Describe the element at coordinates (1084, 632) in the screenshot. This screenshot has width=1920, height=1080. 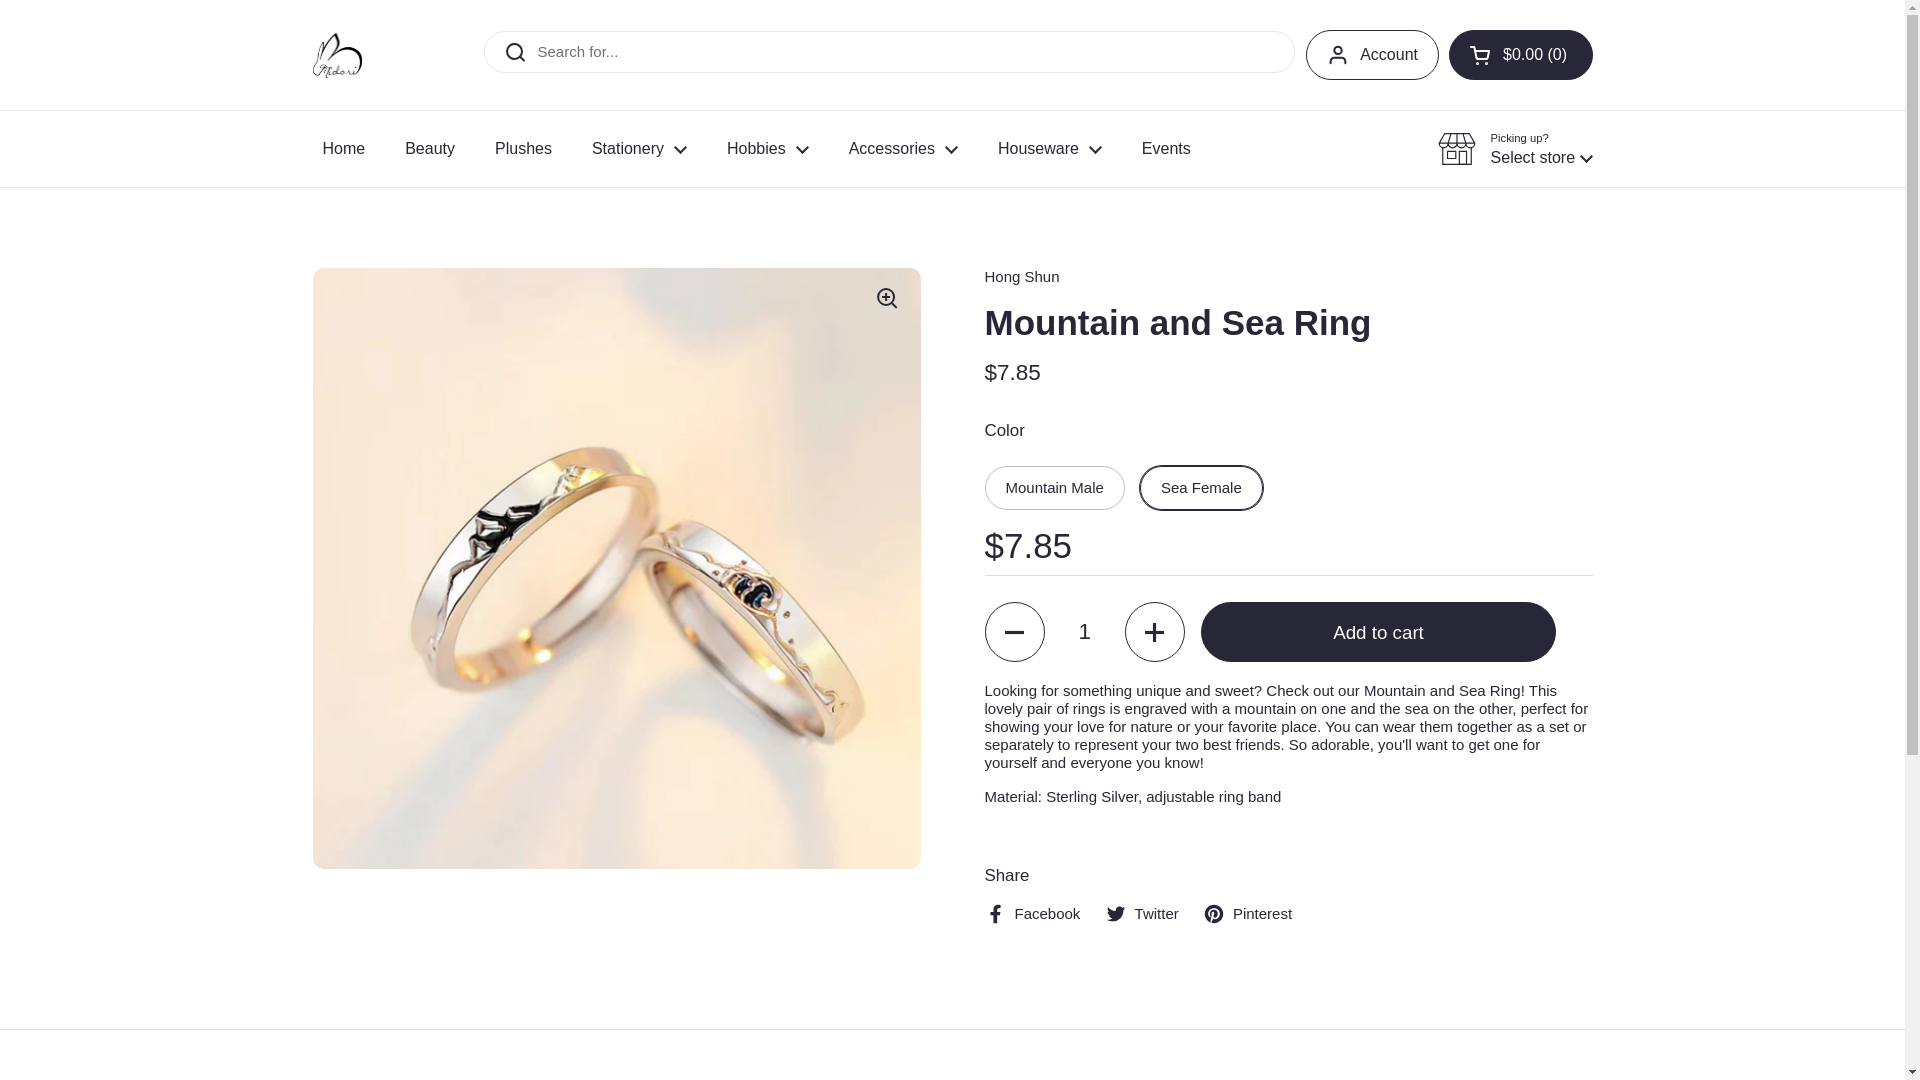
I see `1` at that location.